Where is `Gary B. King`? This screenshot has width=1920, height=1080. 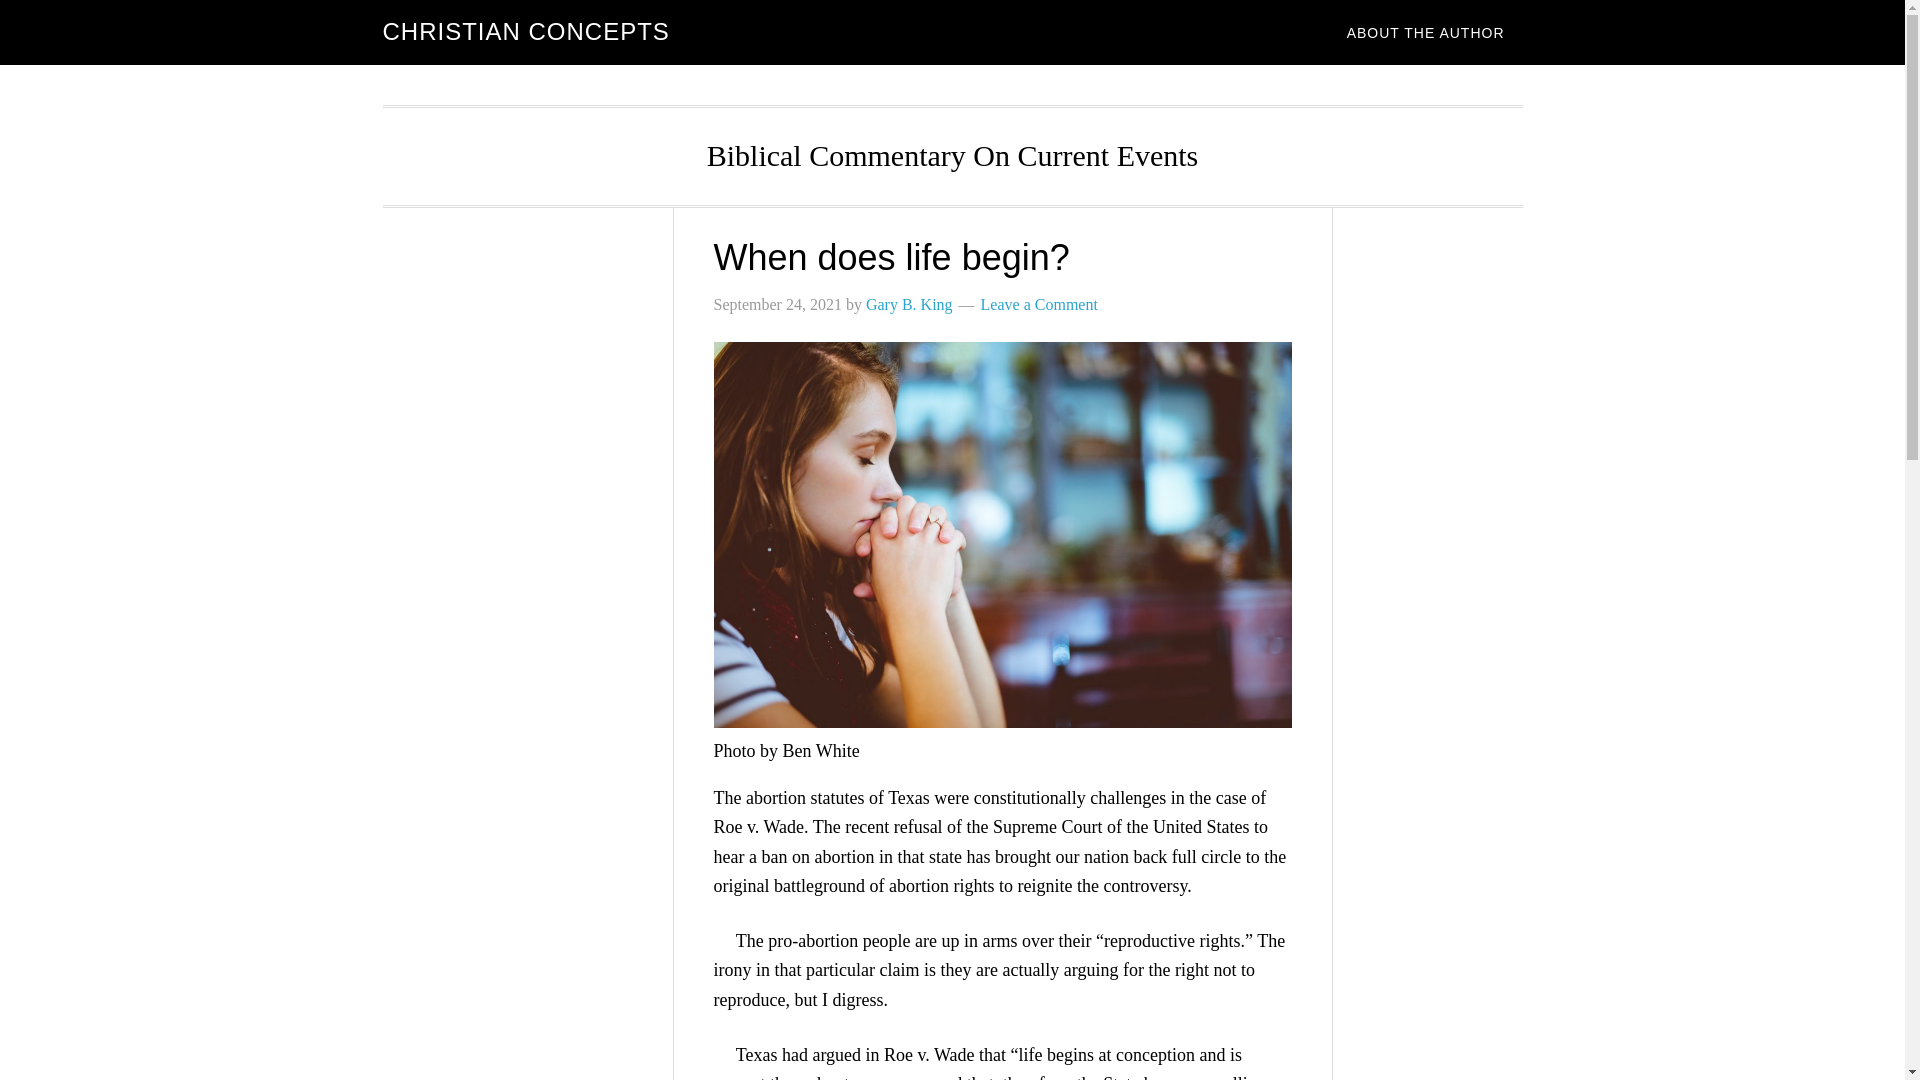 Gary B. King is located at coordinates (908, 304).